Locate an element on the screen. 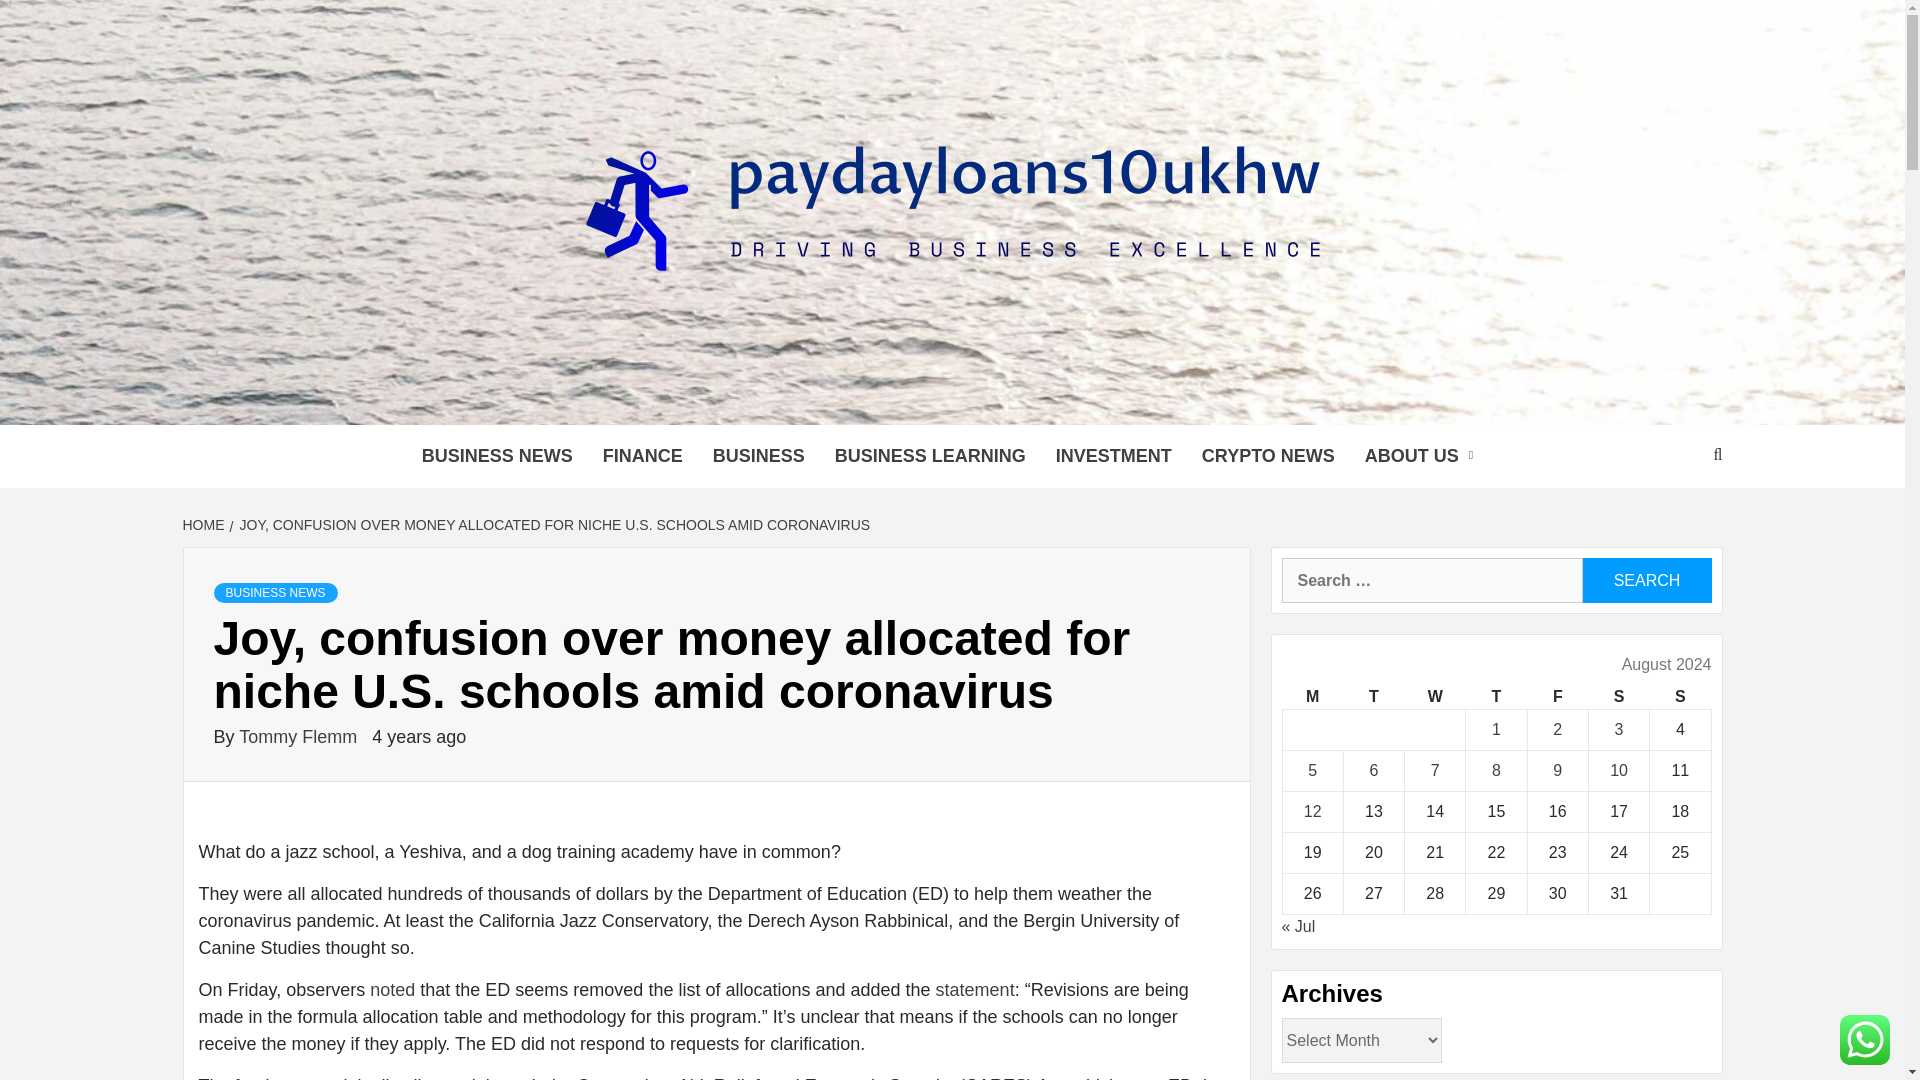 The image size is (1920, 1080). Search is located at coordinates (1646, 580).